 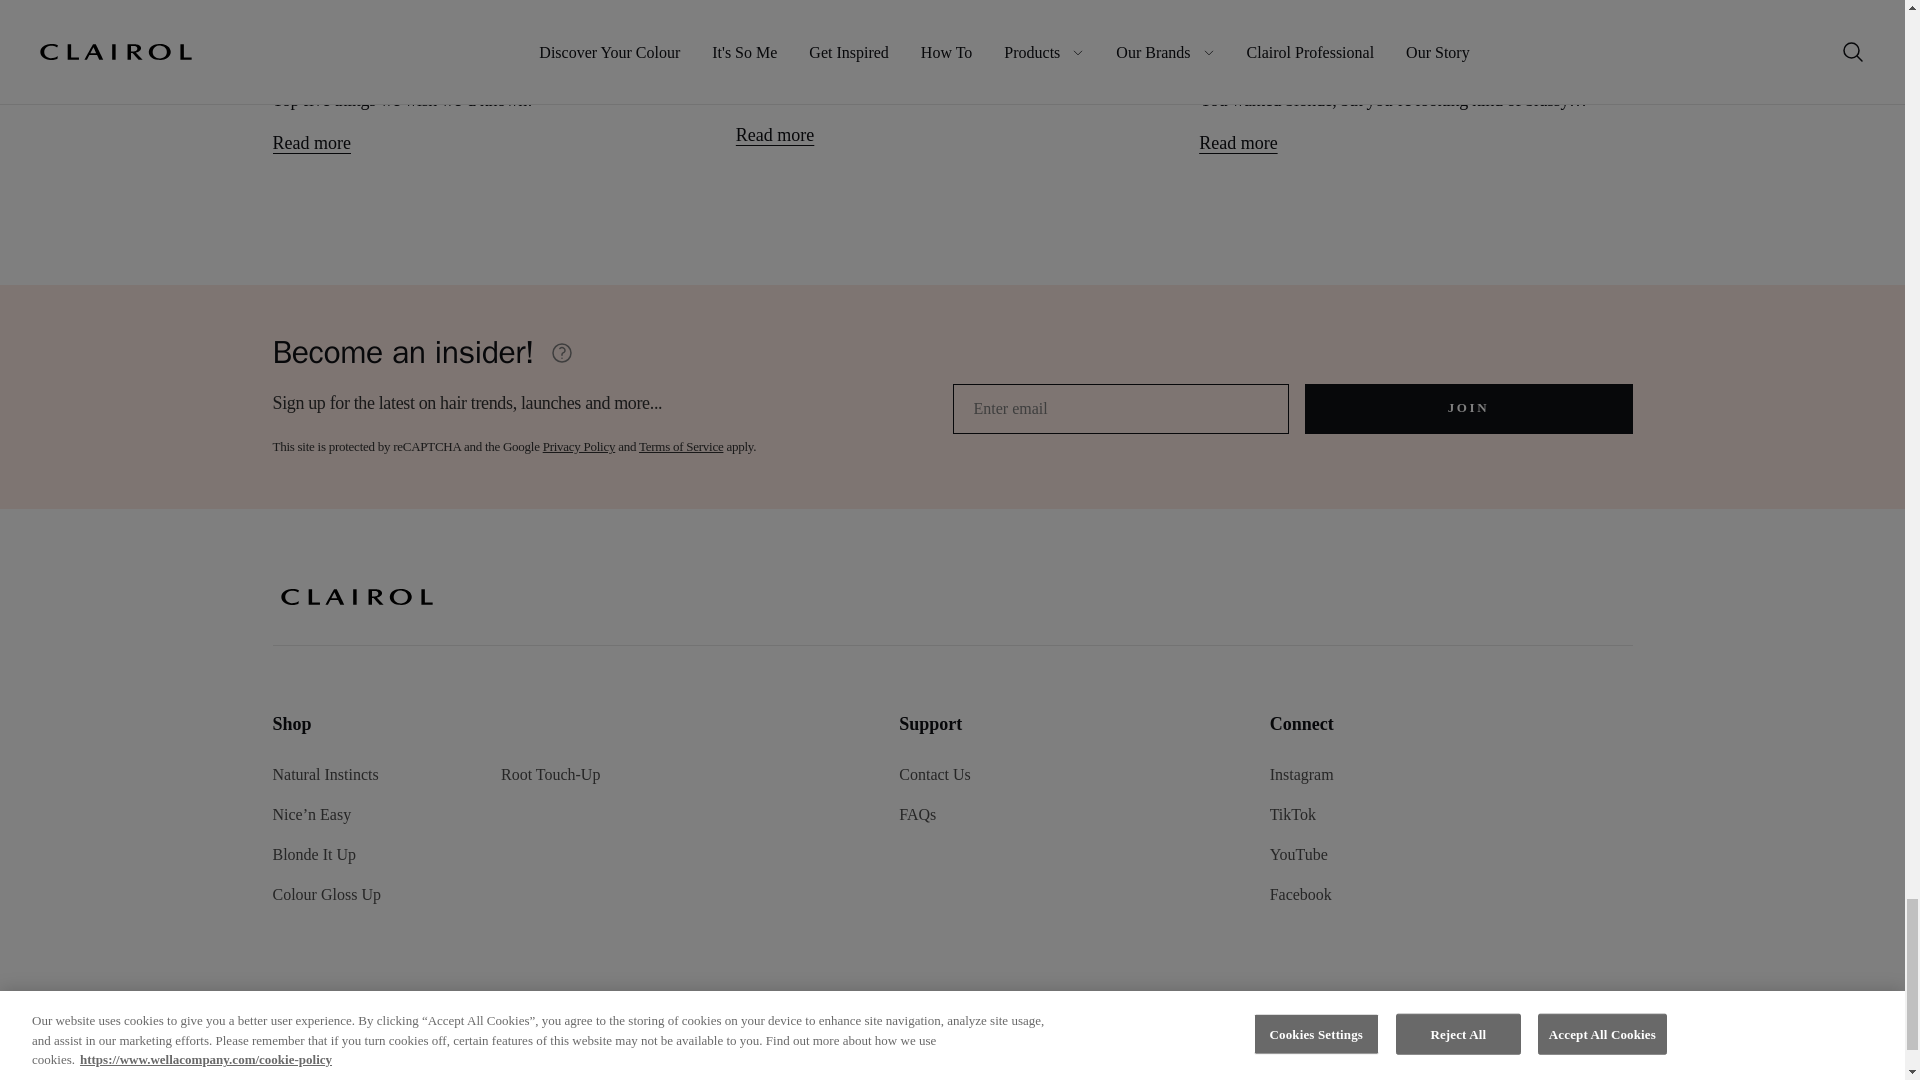 I want to click on Blonde It Up, so click(x=314, y=852).